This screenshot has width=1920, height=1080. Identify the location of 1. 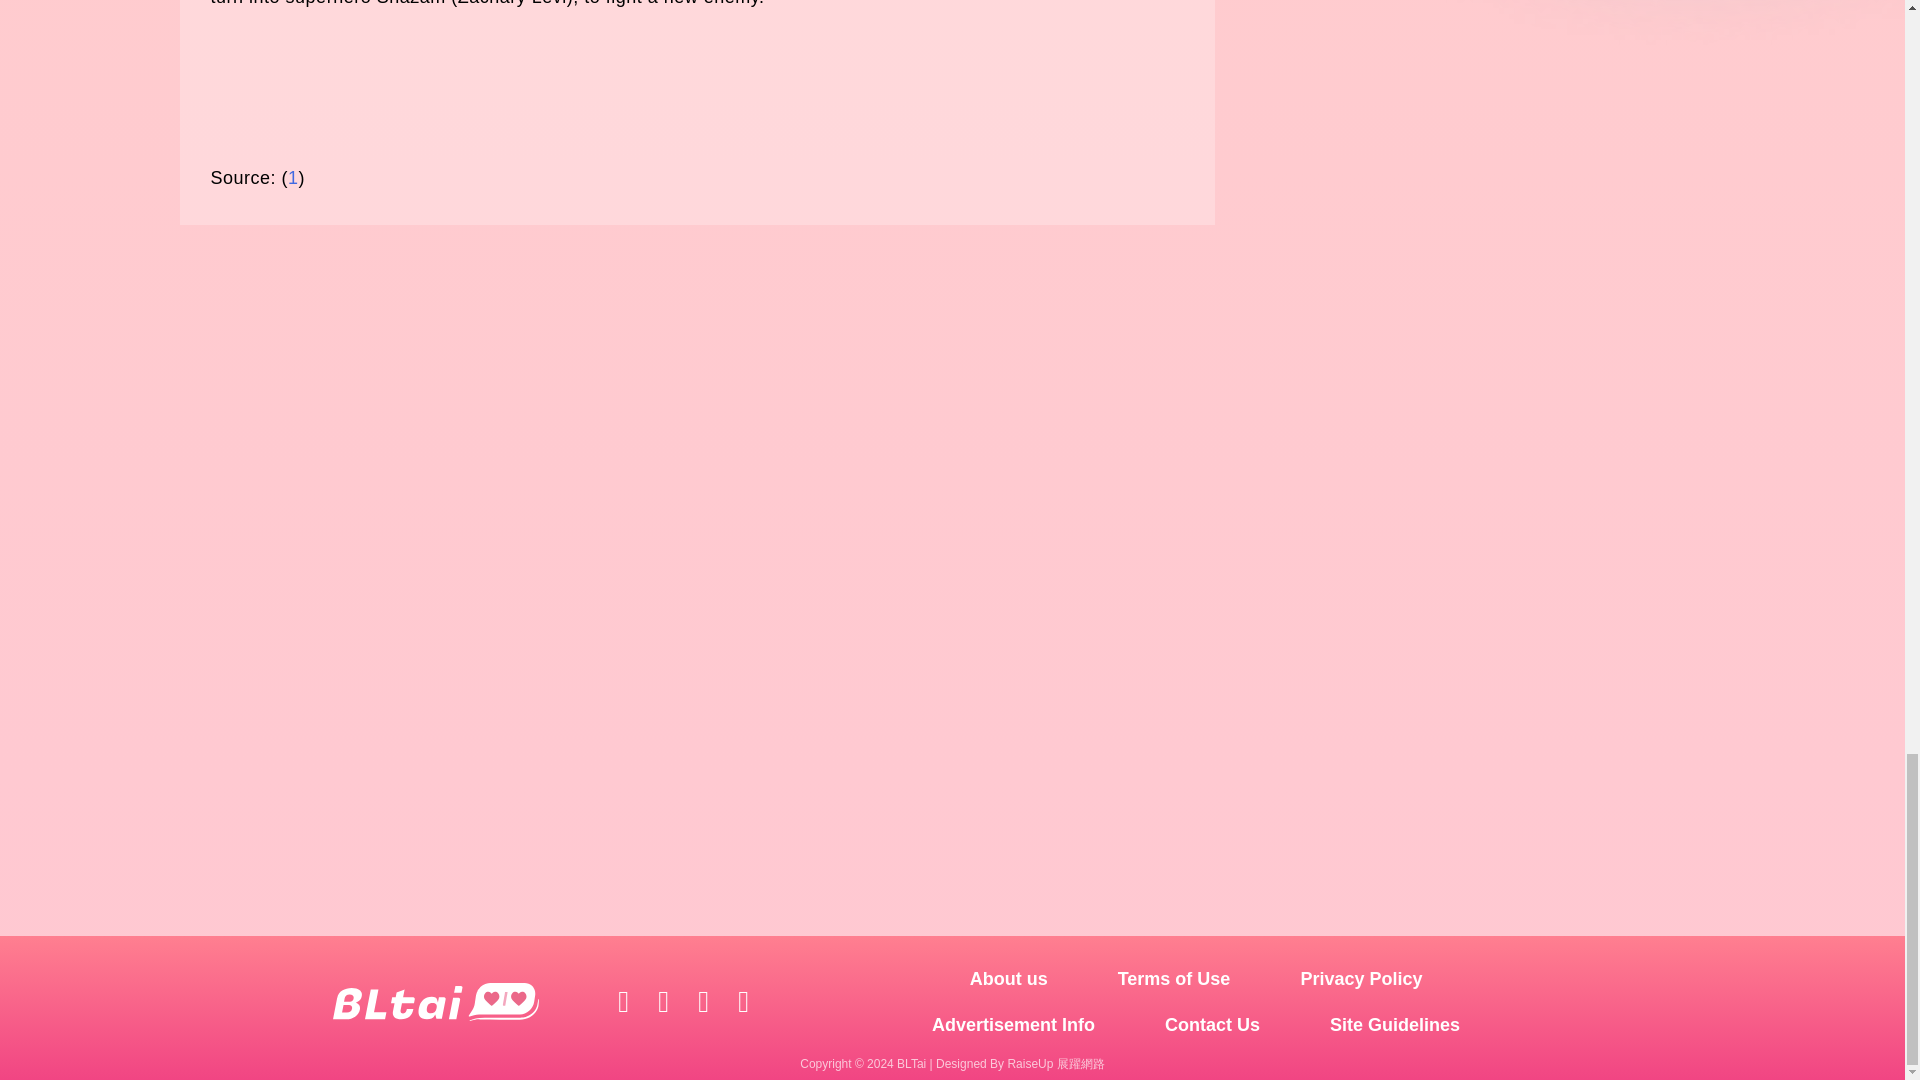
(294, 178).